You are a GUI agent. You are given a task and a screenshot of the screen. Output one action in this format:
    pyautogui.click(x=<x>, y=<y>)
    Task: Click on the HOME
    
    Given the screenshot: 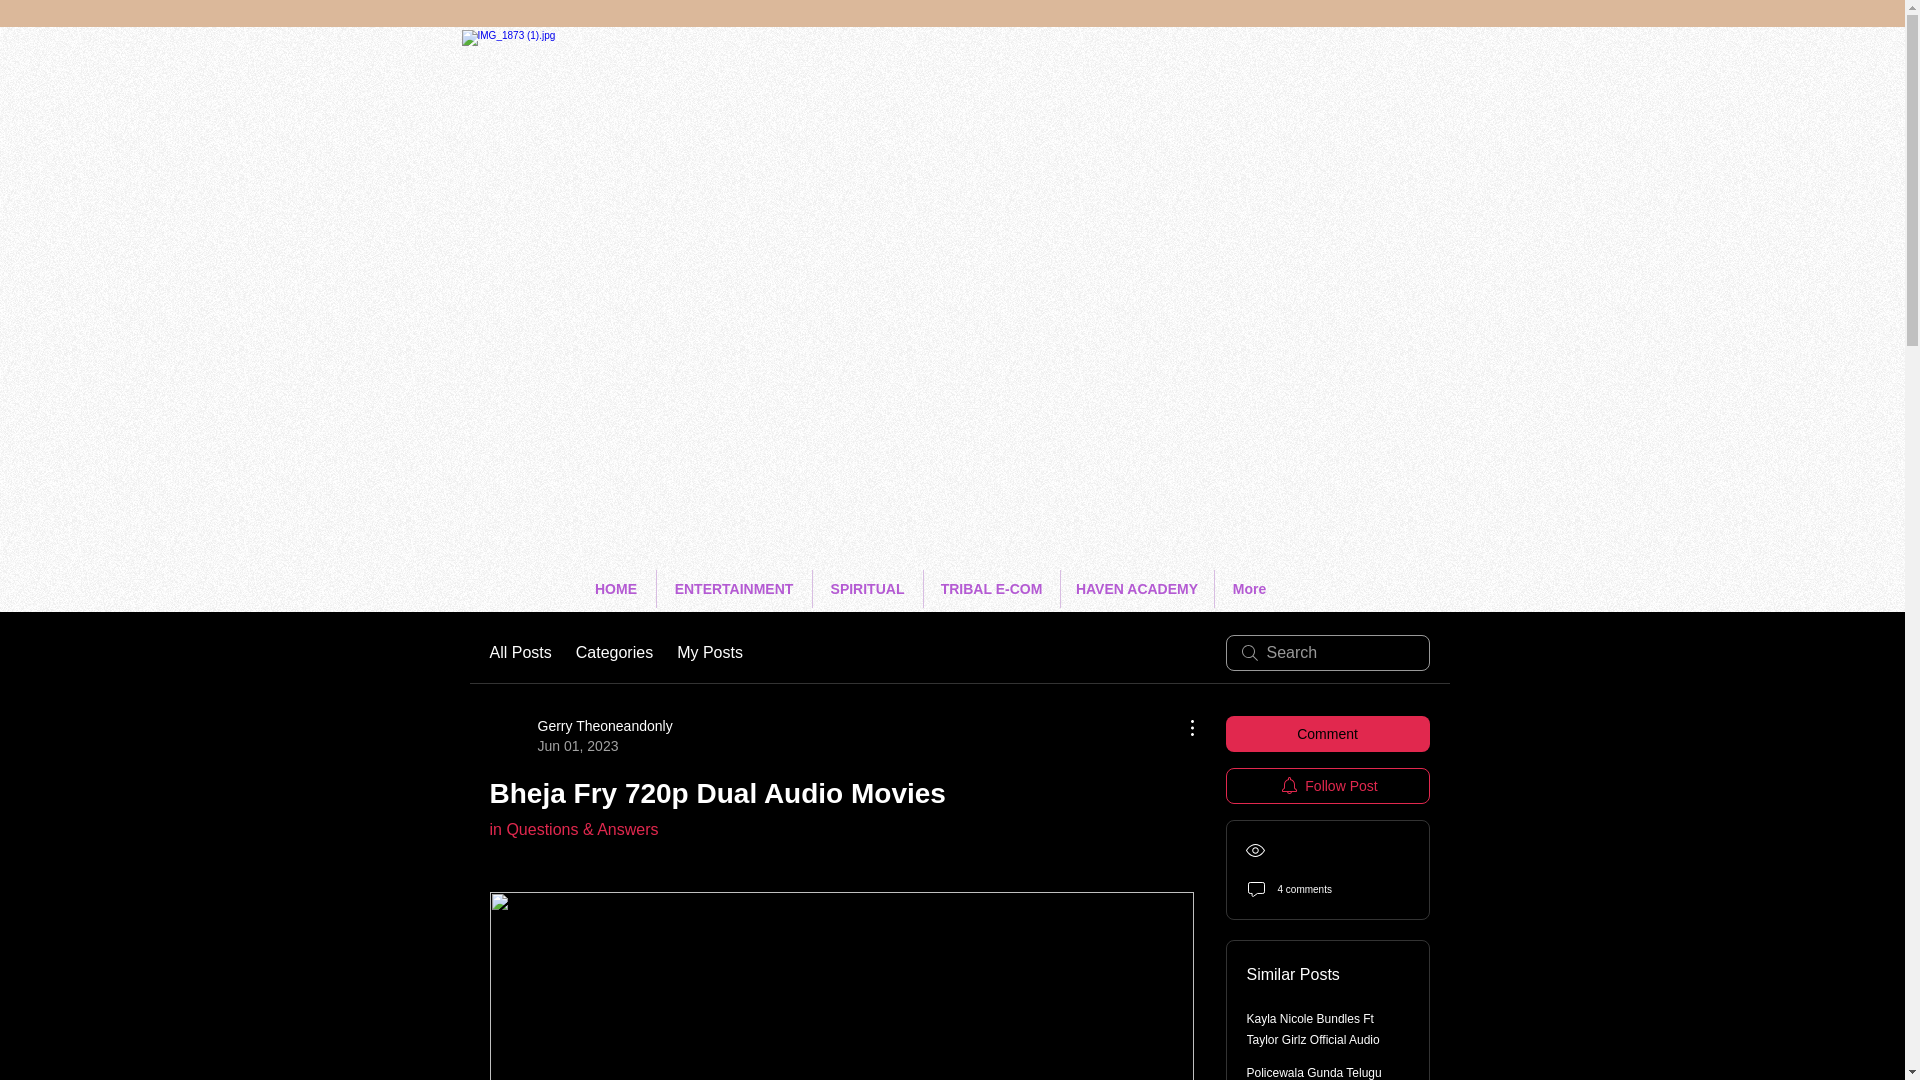 What is the action you would take?
    pyautogui.click(x=615, y=589)
    